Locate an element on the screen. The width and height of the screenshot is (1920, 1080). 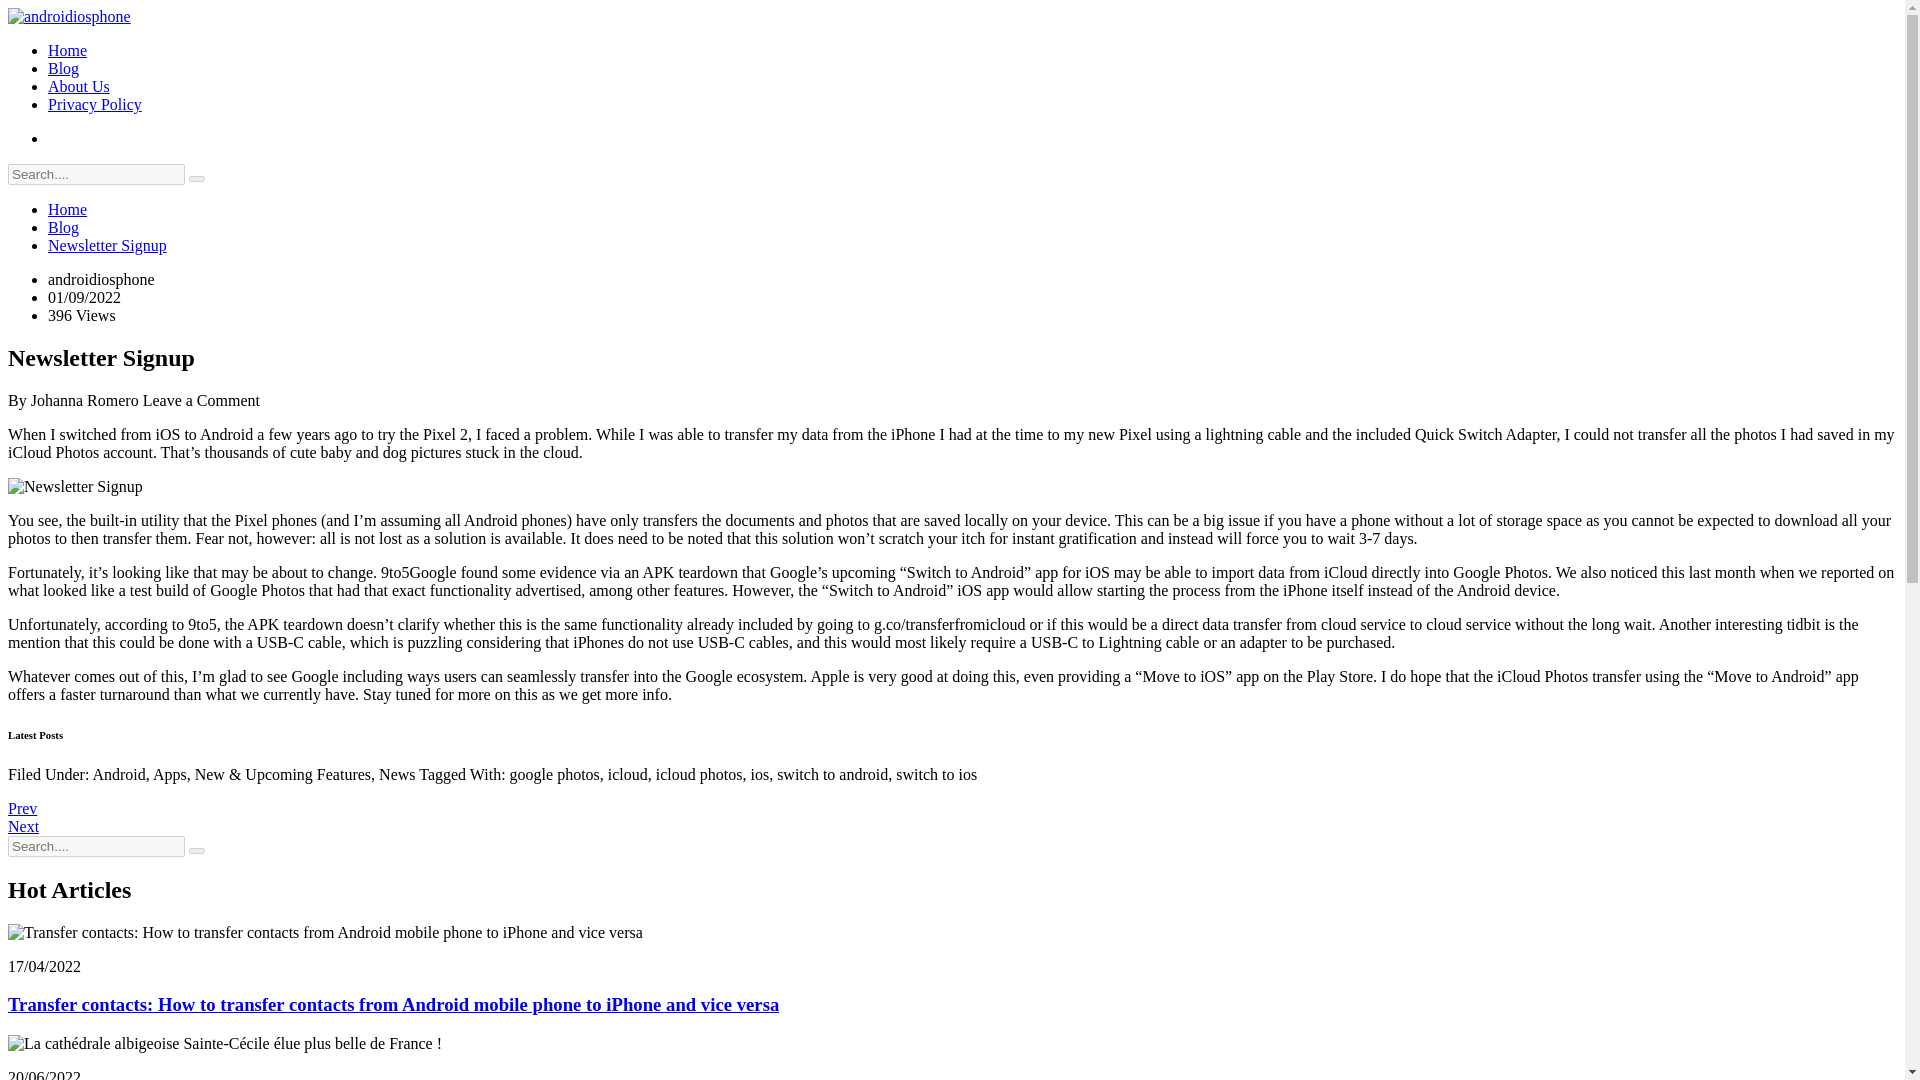
Blog is located at coordinates (63, 68).